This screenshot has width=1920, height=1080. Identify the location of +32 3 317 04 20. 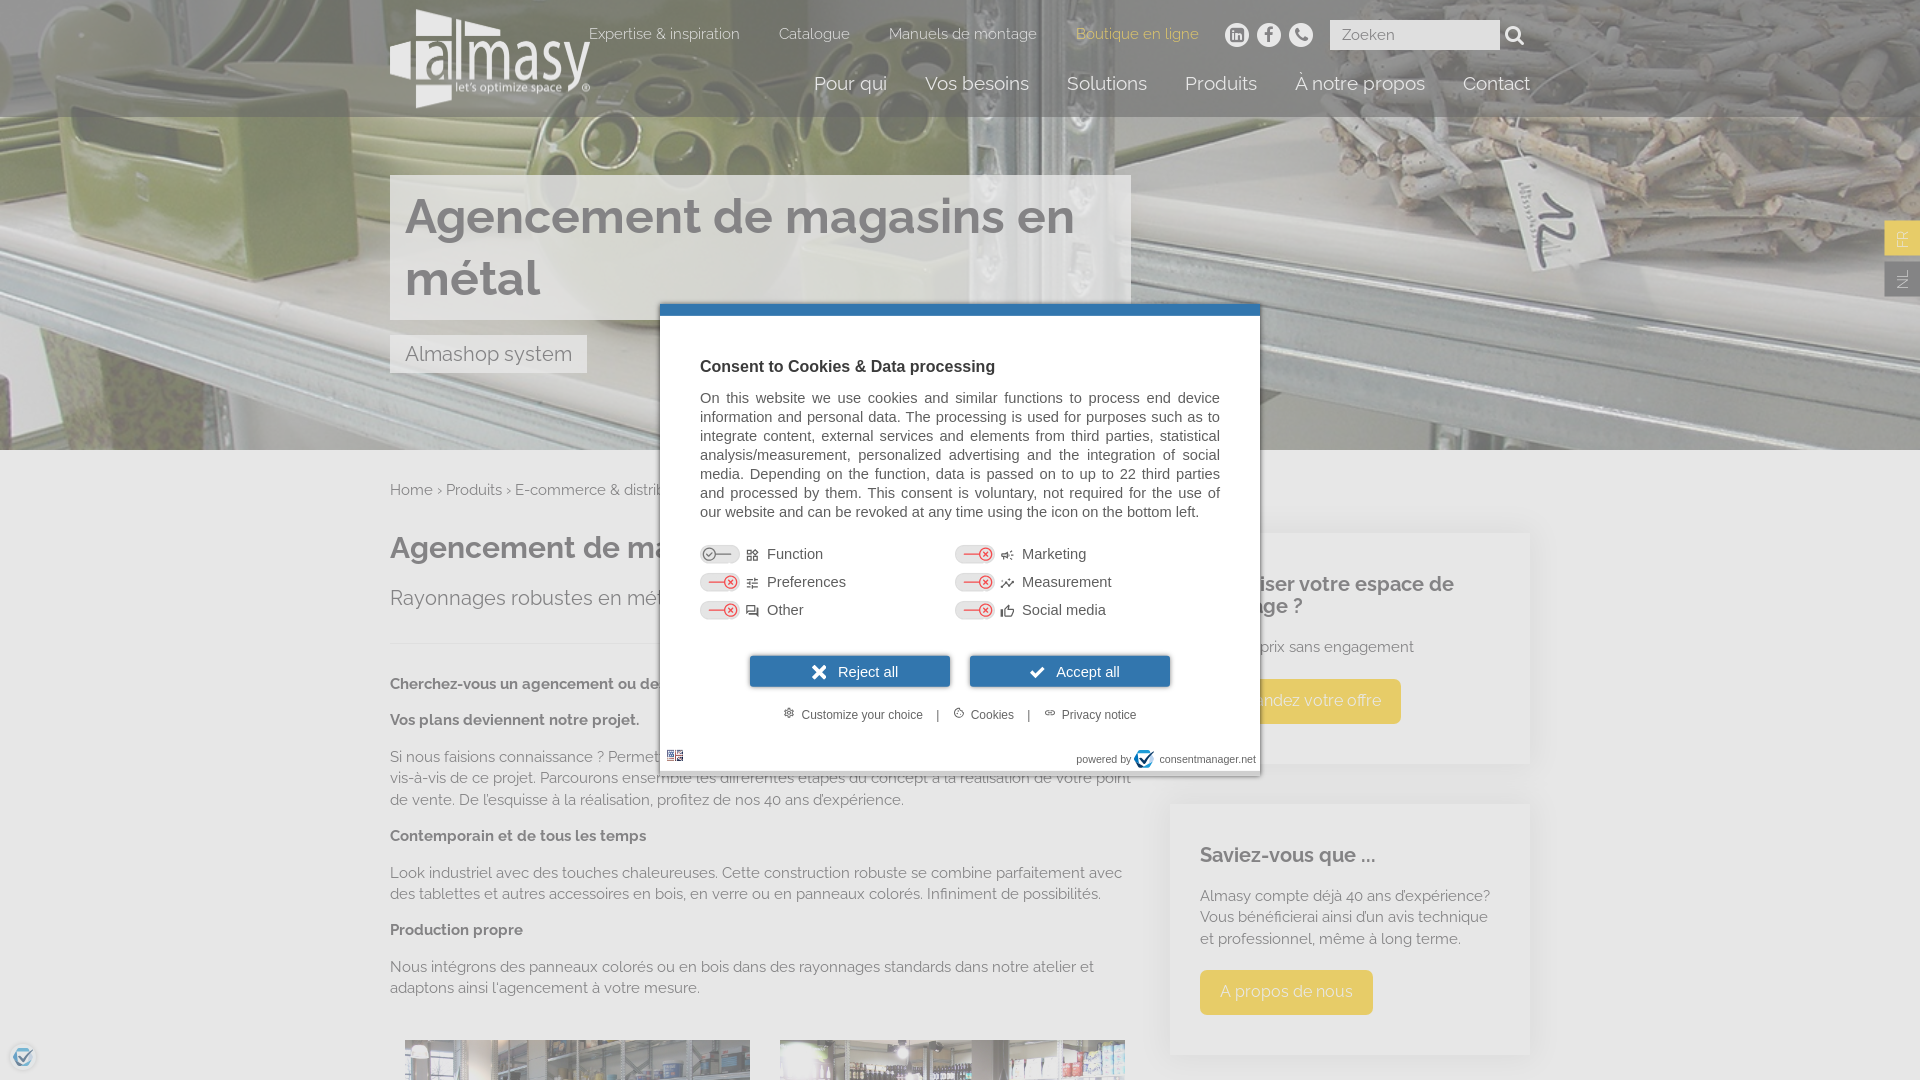
(1301, 35).